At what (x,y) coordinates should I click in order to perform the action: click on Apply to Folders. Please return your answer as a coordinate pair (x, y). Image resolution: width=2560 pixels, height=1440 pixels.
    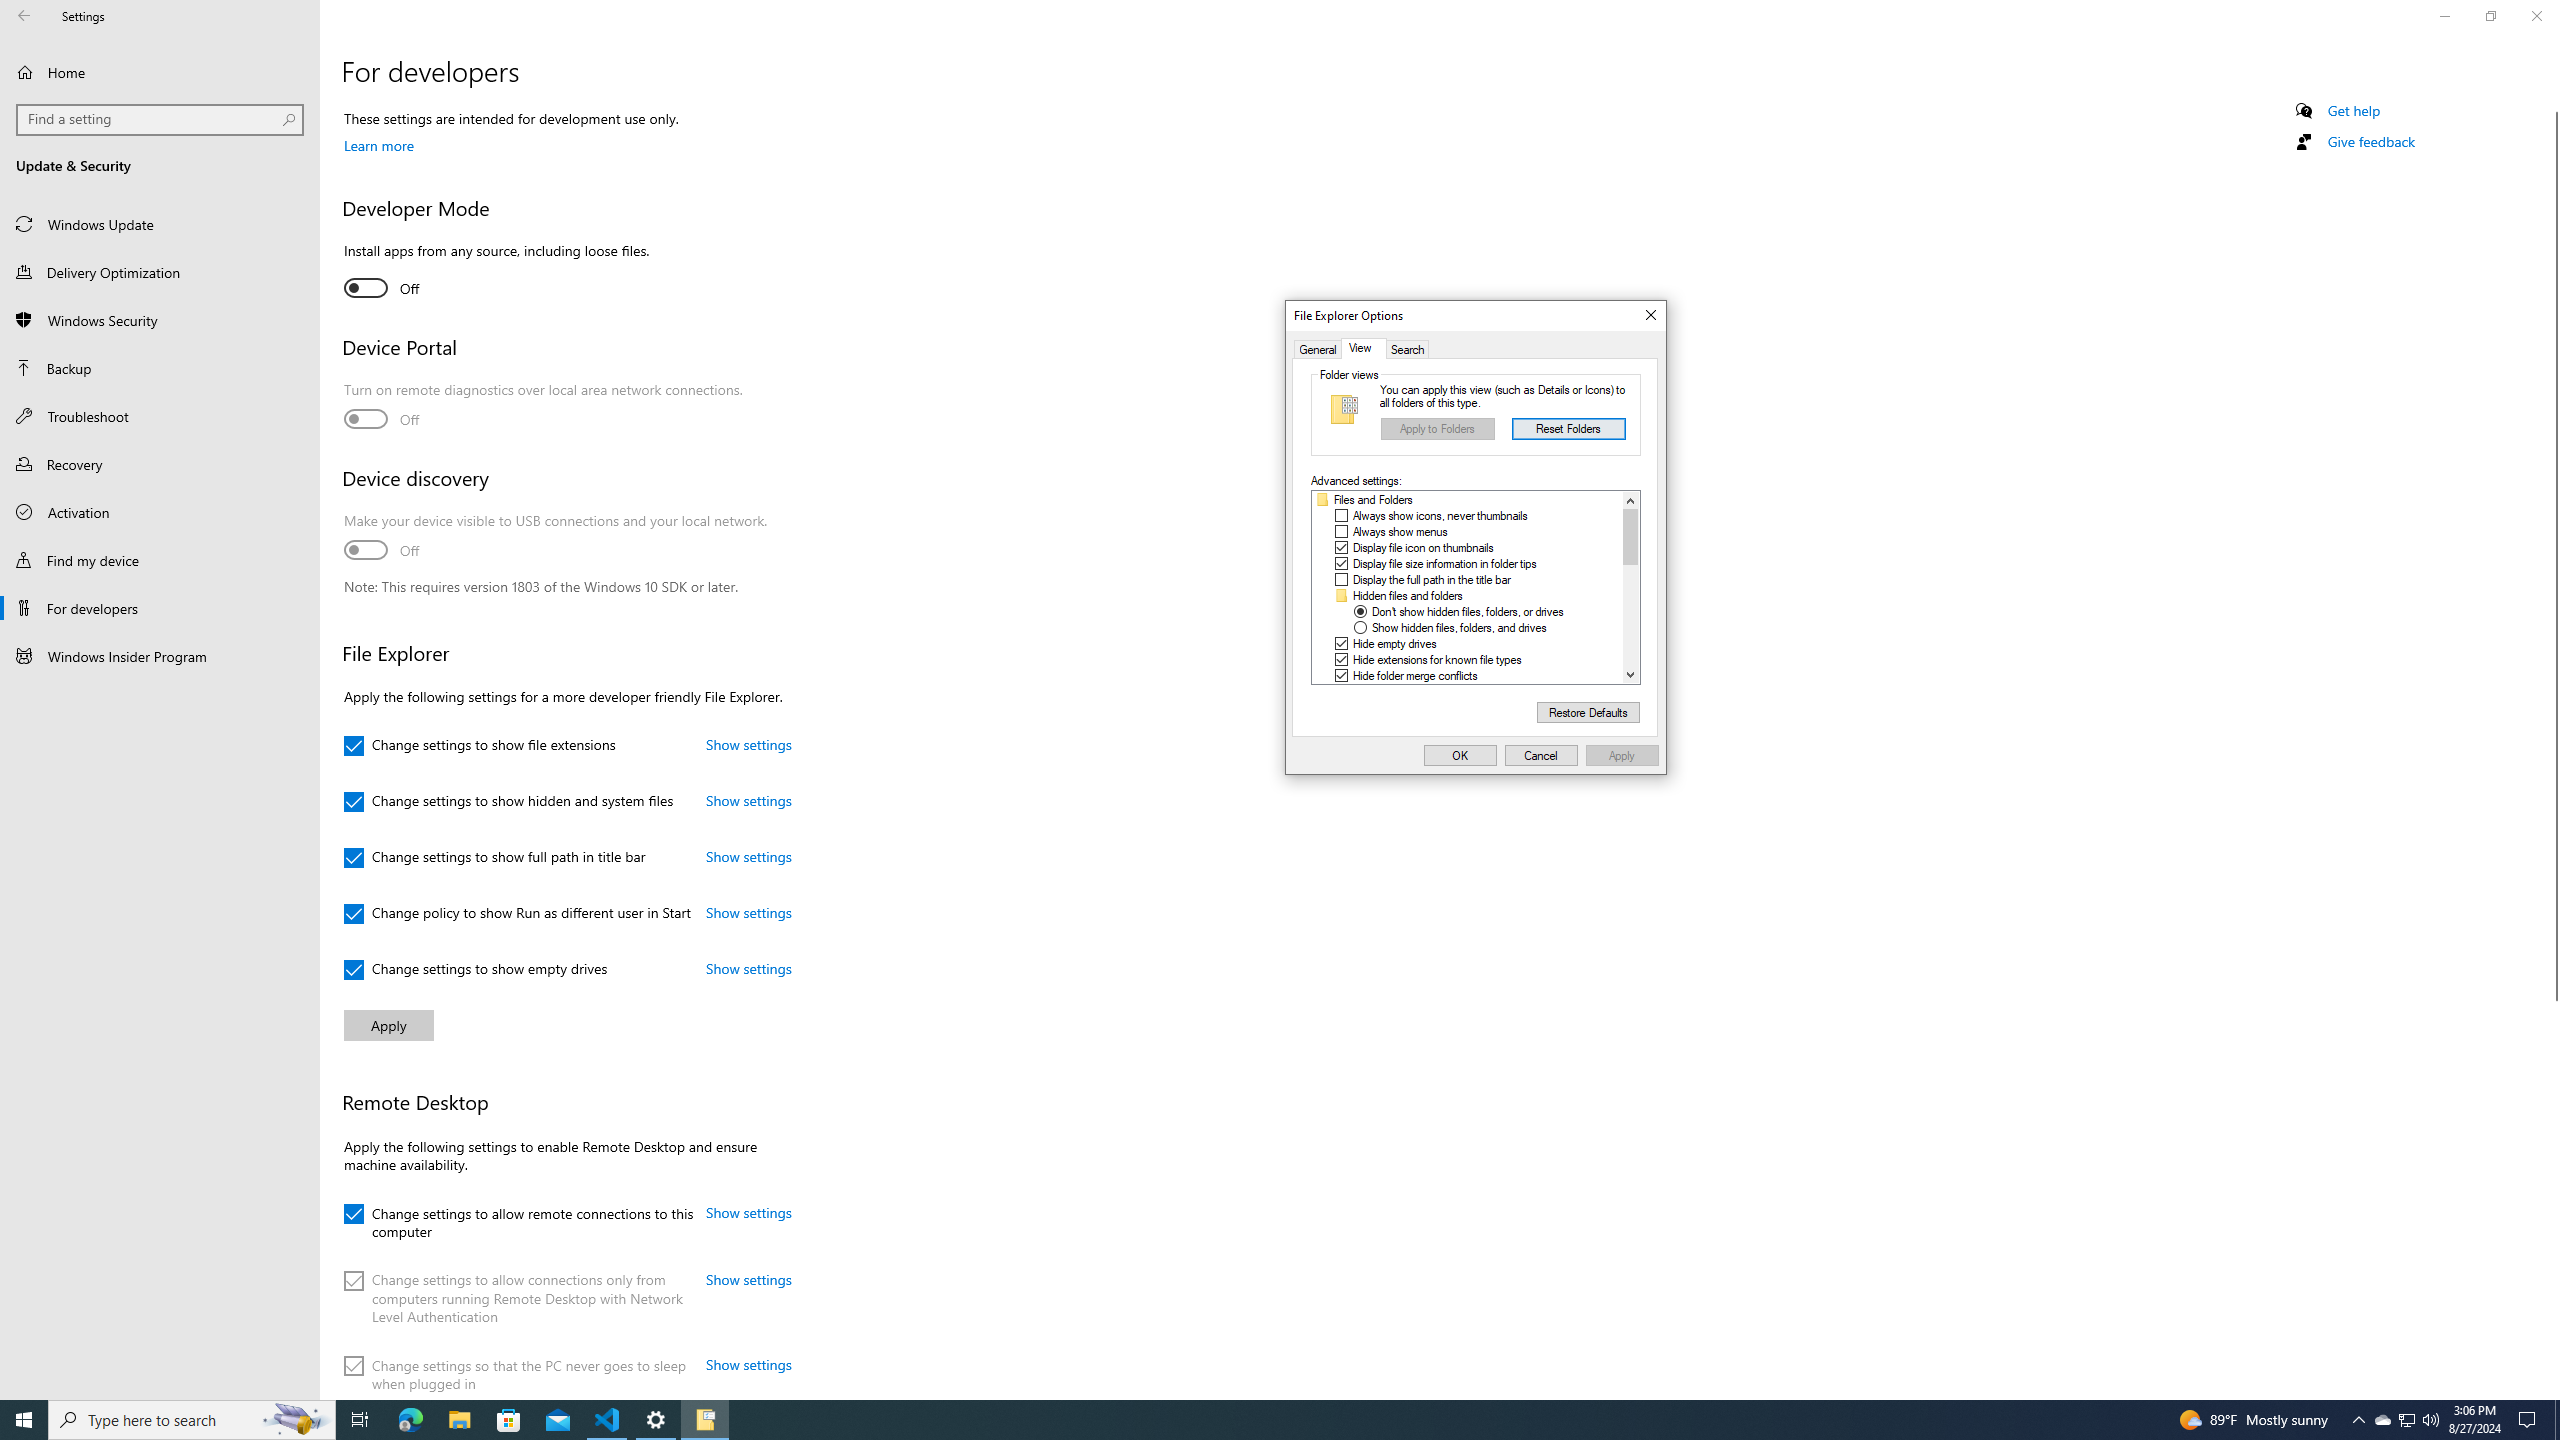
    Looking at the image, I should click on (1437, 428).